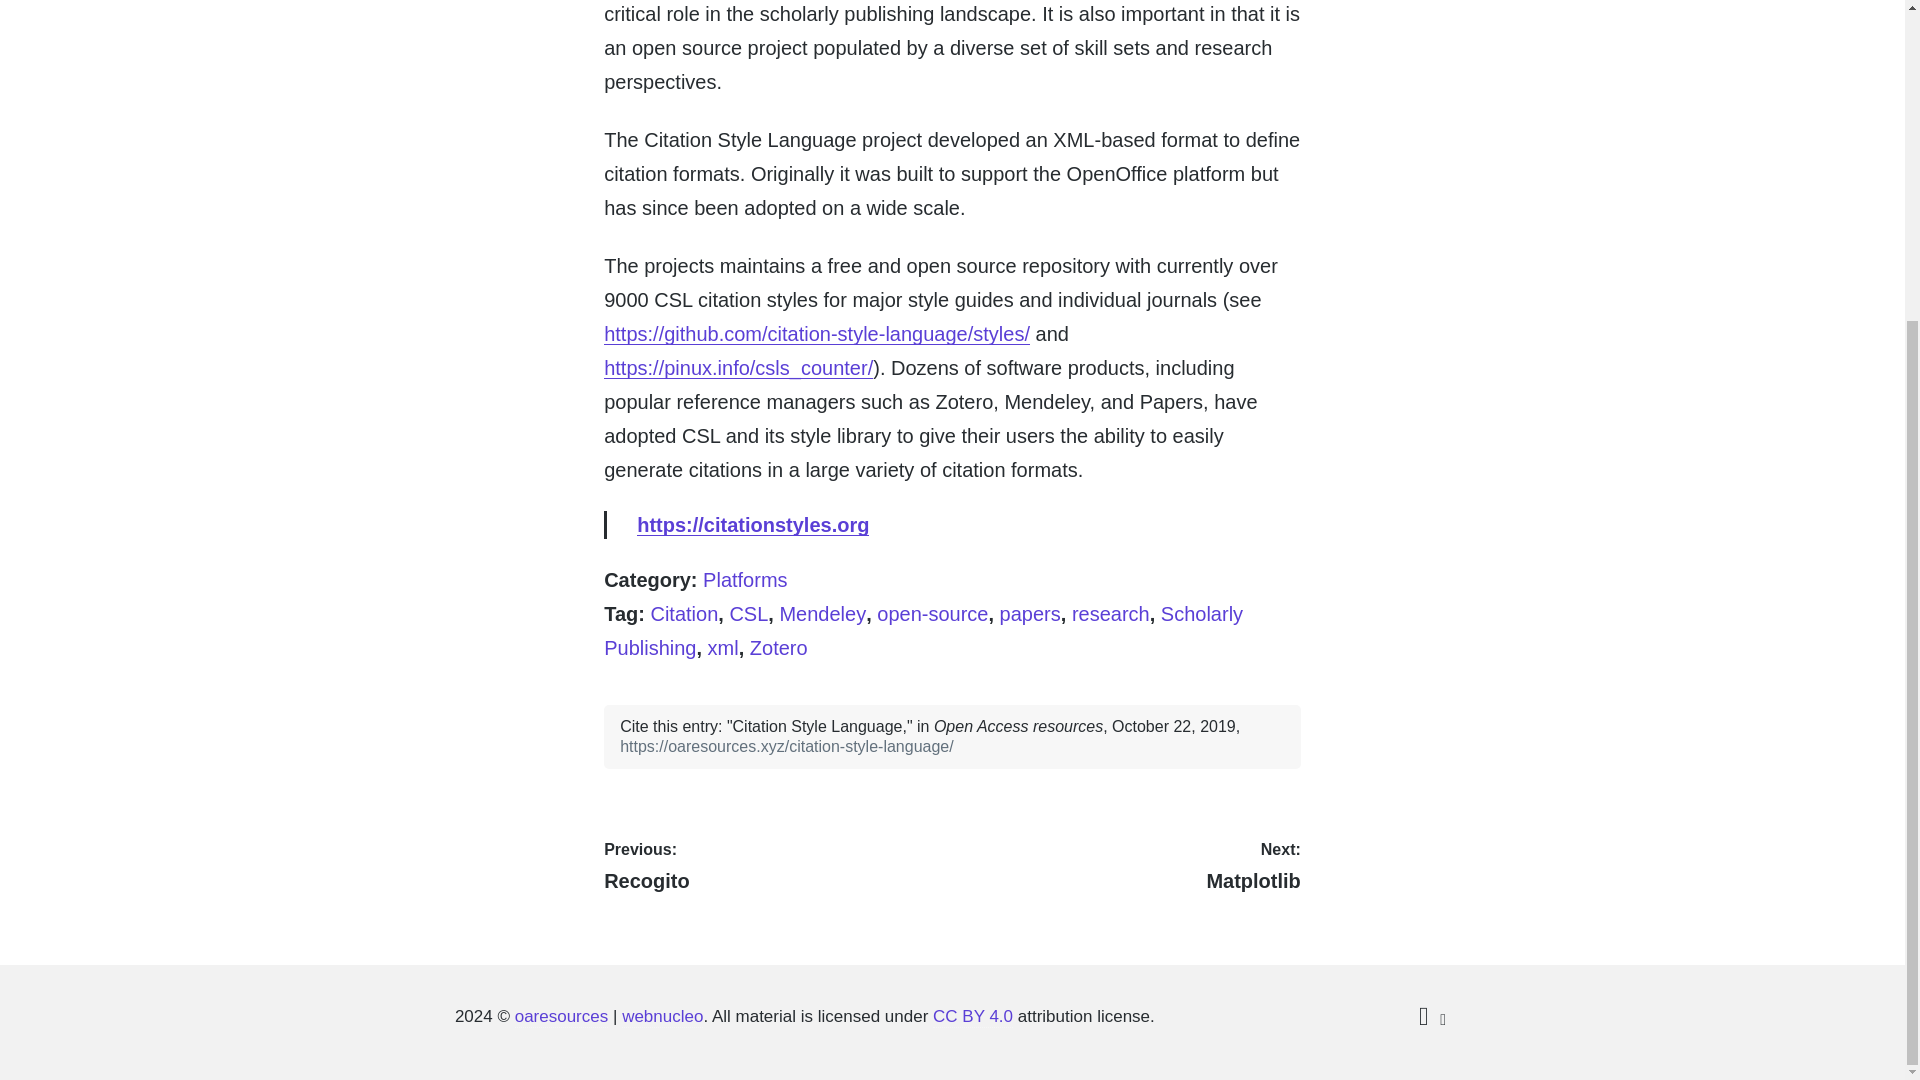 The width and height of the screenshot is (1920, 1080). Describe the element at coordinates (923, 630) in the screenshot. I see `Mendeley` at that location.